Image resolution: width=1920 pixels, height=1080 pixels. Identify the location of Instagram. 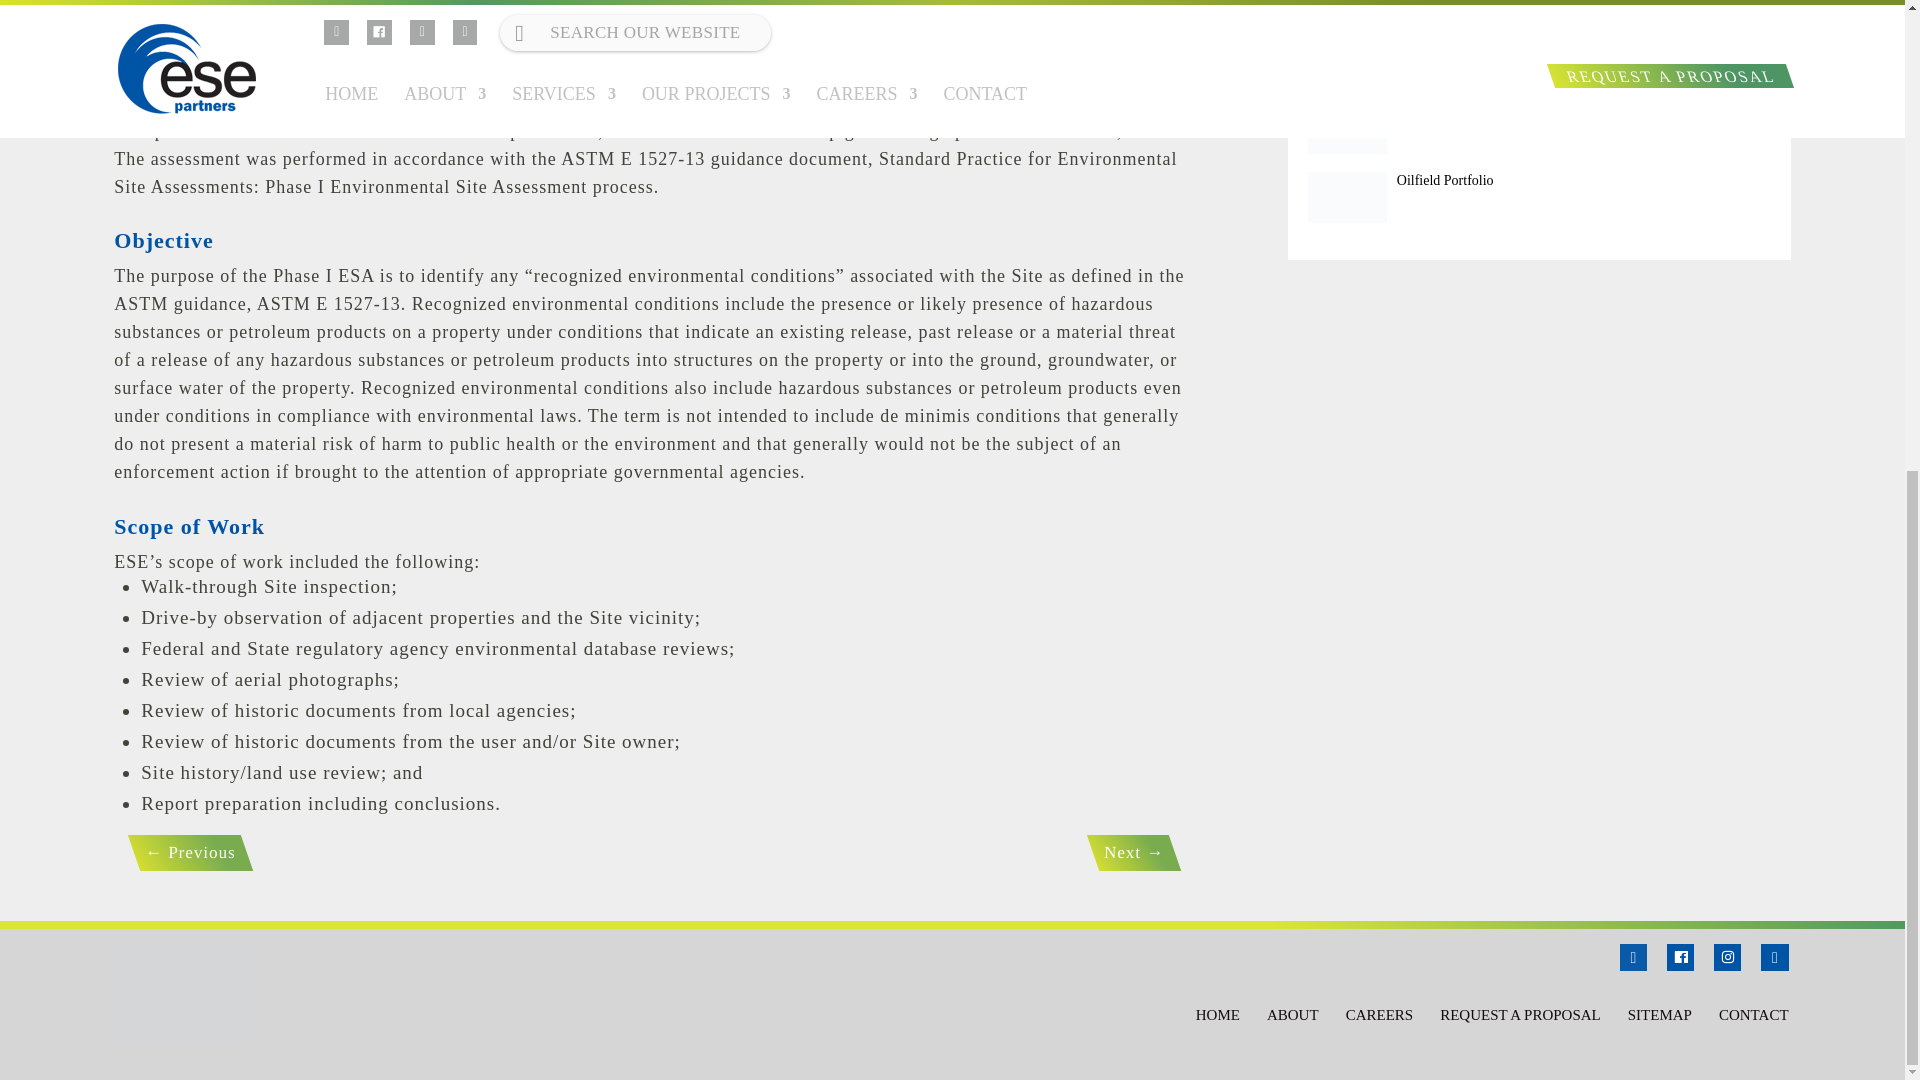
(1728, 957).